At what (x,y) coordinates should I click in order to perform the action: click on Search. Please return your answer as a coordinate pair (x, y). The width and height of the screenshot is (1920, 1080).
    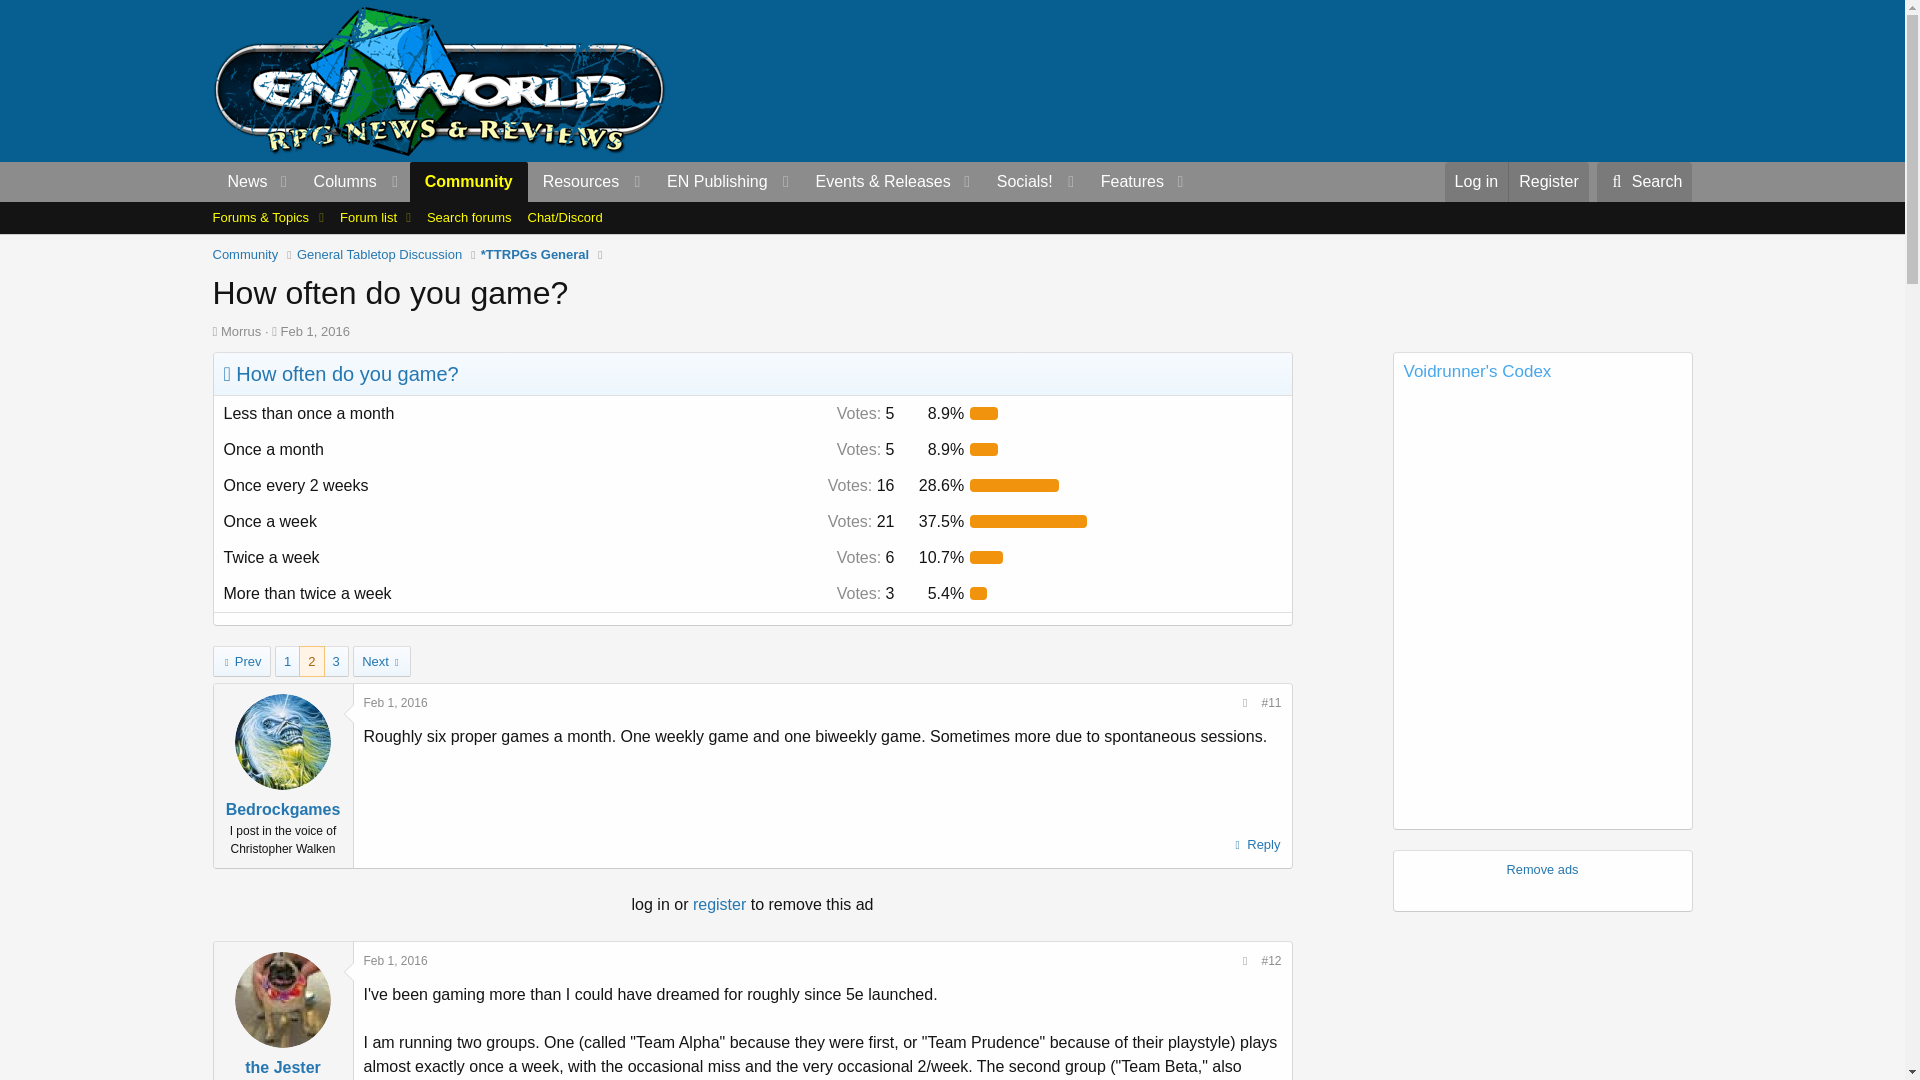
    Looking at the image, I should click on (1645, 182).